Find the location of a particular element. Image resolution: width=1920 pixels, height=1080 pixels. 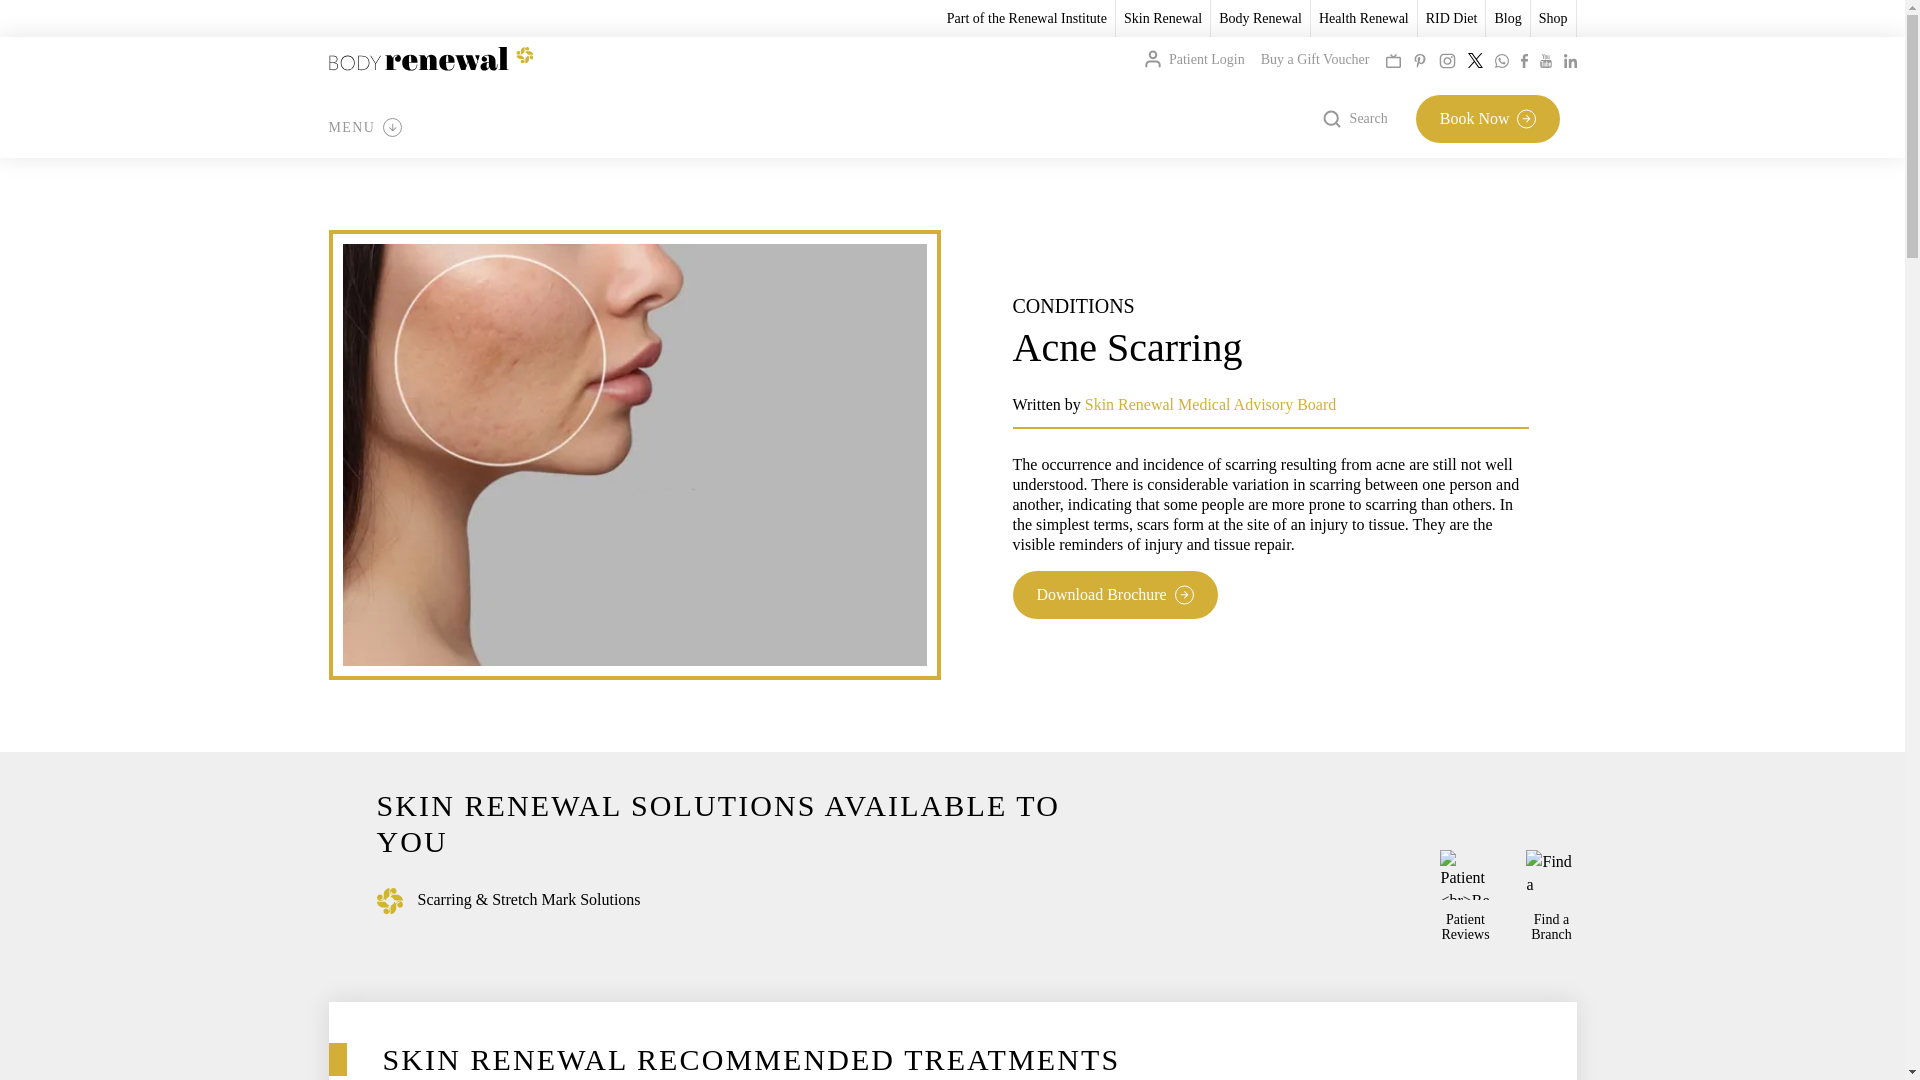

MENU is located at coordinates (364, 128).